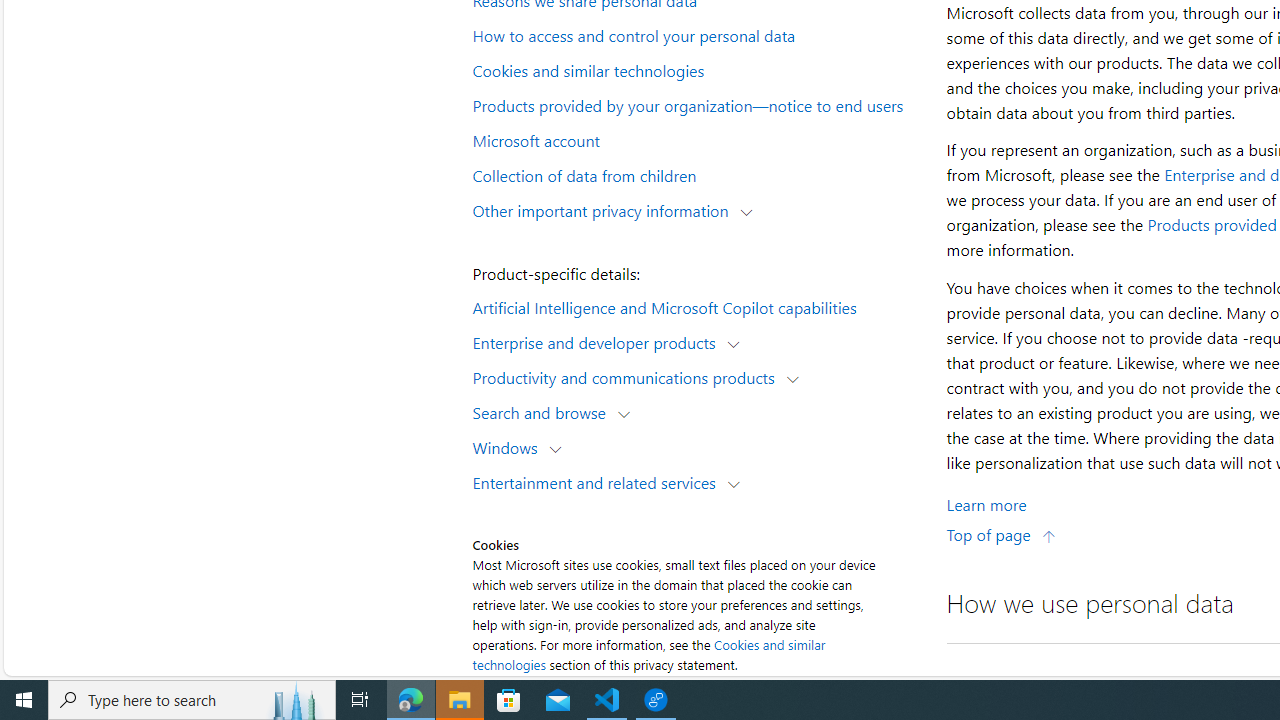 The height and width of the screenshot is (720, 1280). Describe the element at coordinates (986, 504) in the screenshot. I see `Learn More about Personal data we collect` at that location.